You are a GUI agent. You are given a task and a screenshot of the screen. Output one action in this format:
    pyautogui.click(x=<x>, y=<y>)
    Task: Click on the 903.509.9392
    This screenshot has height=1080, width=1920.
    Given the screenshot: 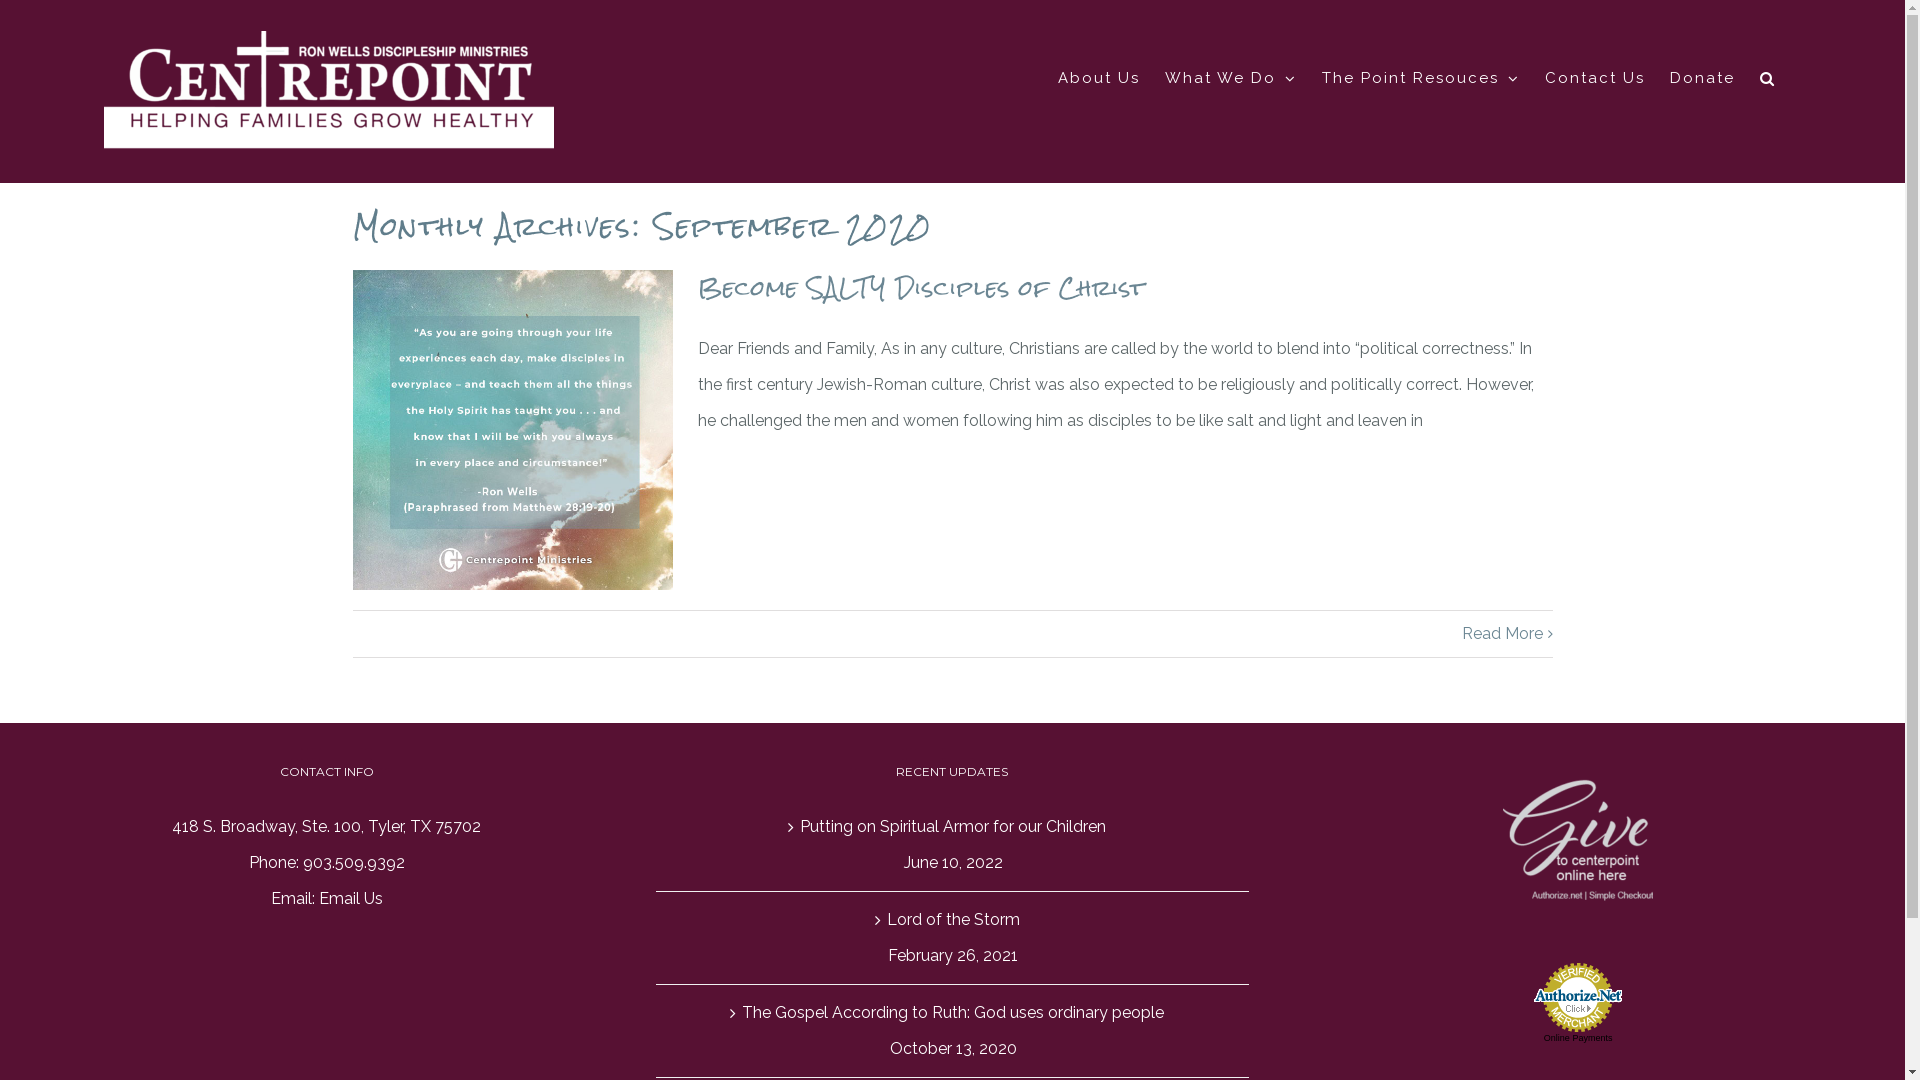 What is the action you would take?
    pyautogui.click(x=354, y=862)
    